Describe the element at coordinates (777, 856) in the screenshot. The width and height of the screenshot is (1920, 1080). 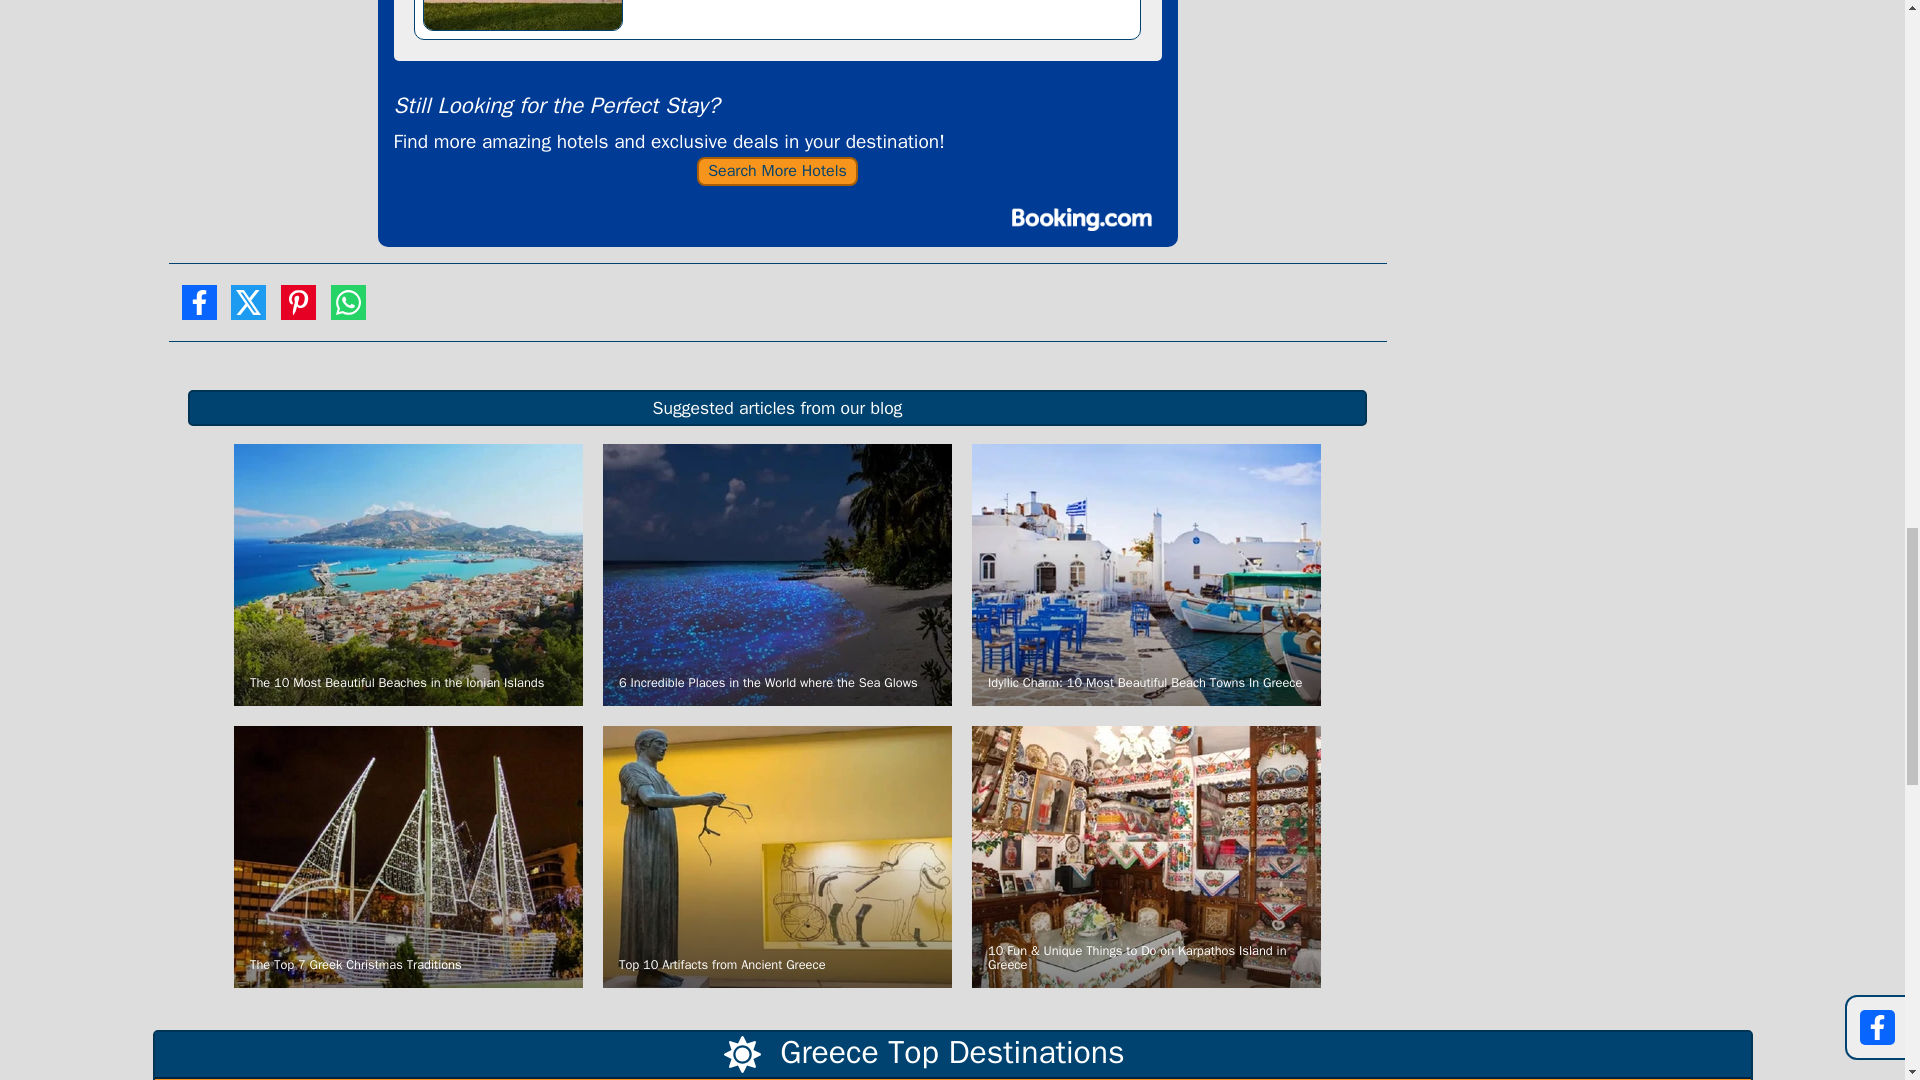
I see `Top 10 Artifacts from Ancient Greece` at that location.